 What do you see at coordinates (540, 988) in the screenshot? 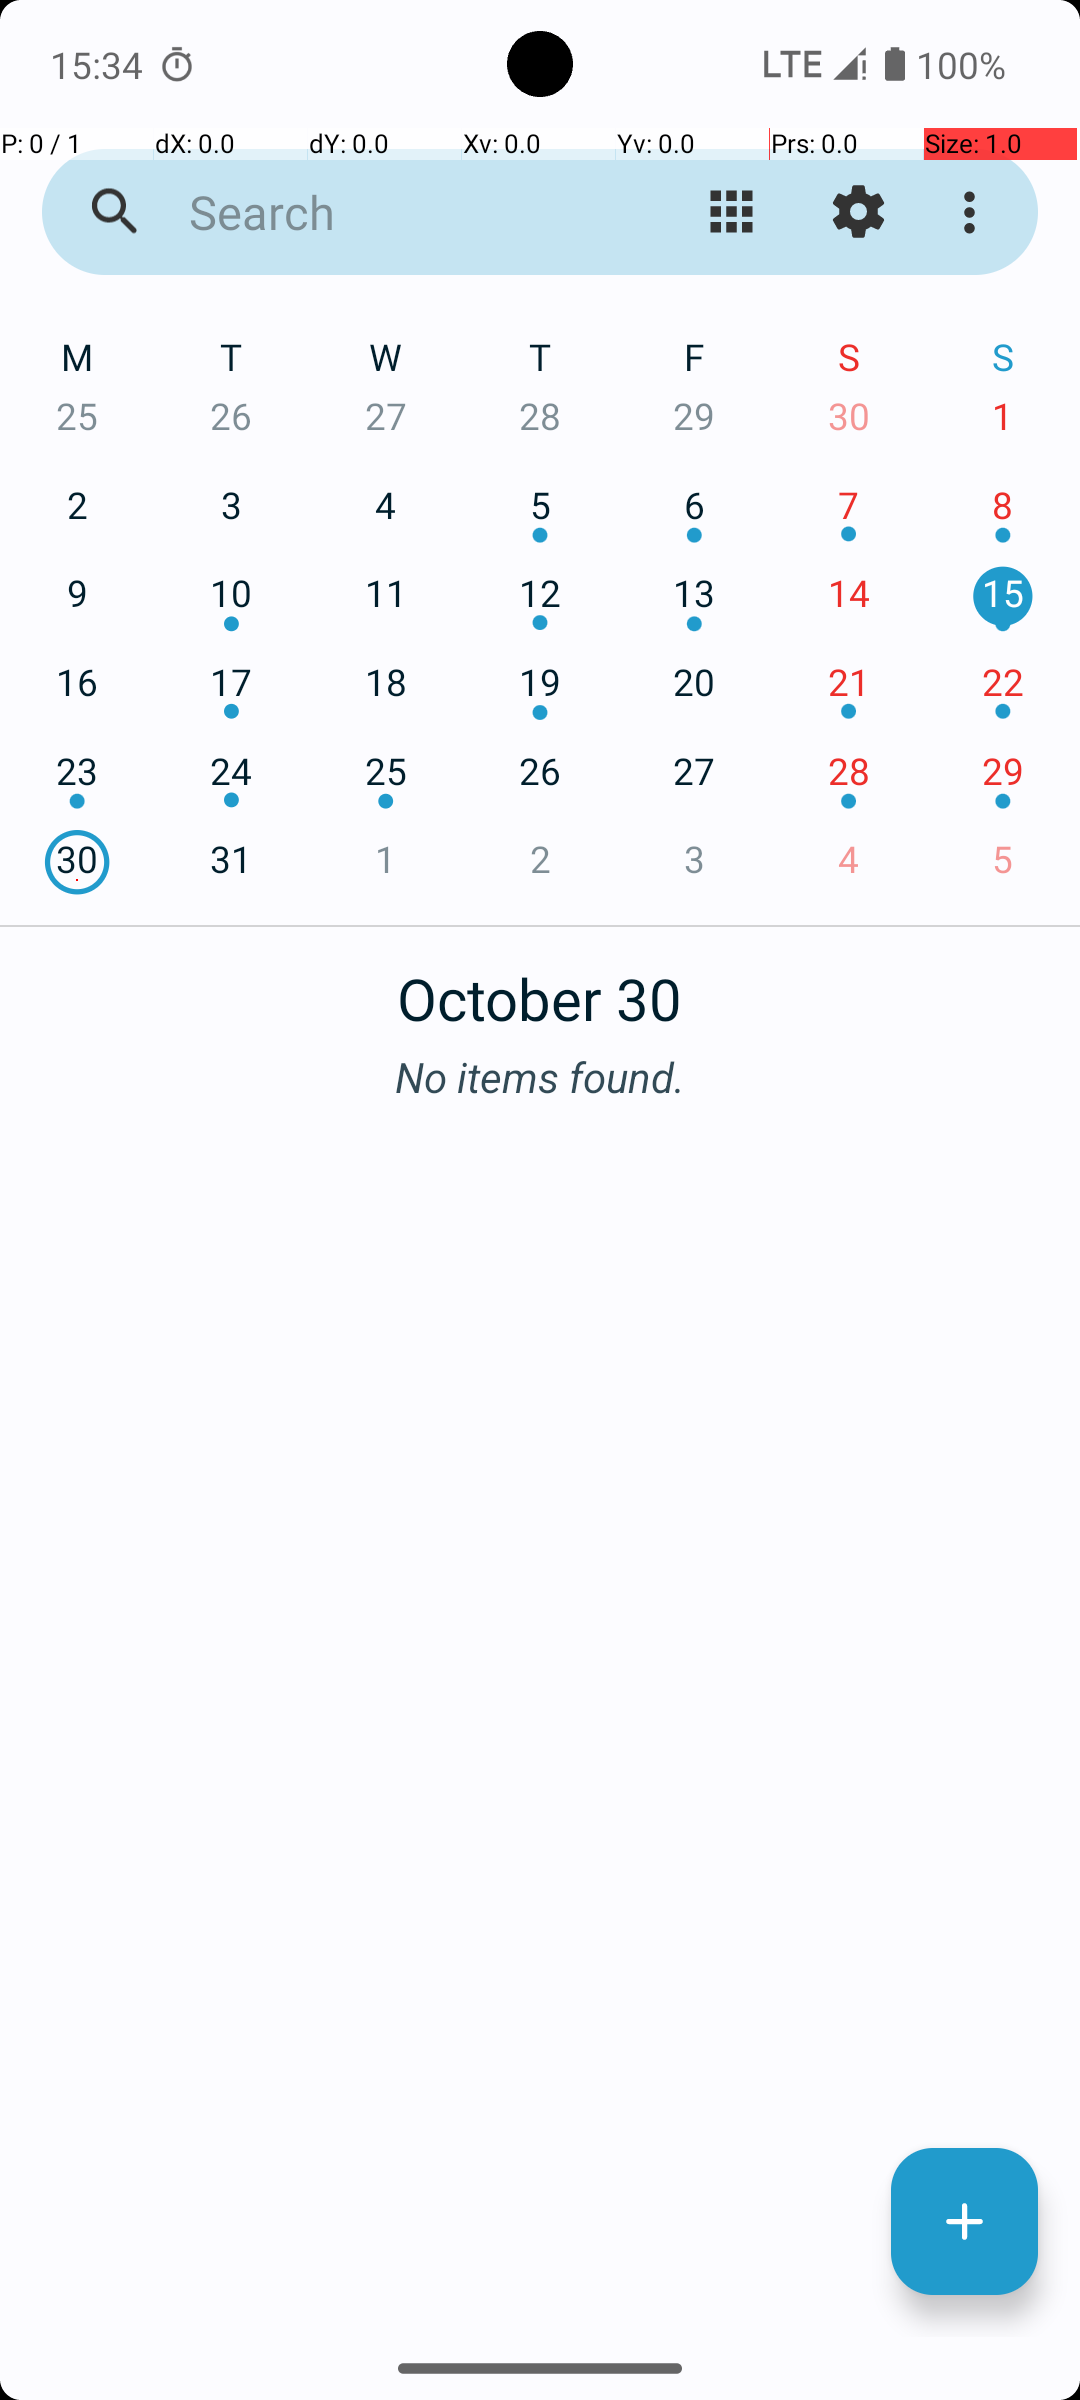
I see `October 30` at bounding box center [540, 988].